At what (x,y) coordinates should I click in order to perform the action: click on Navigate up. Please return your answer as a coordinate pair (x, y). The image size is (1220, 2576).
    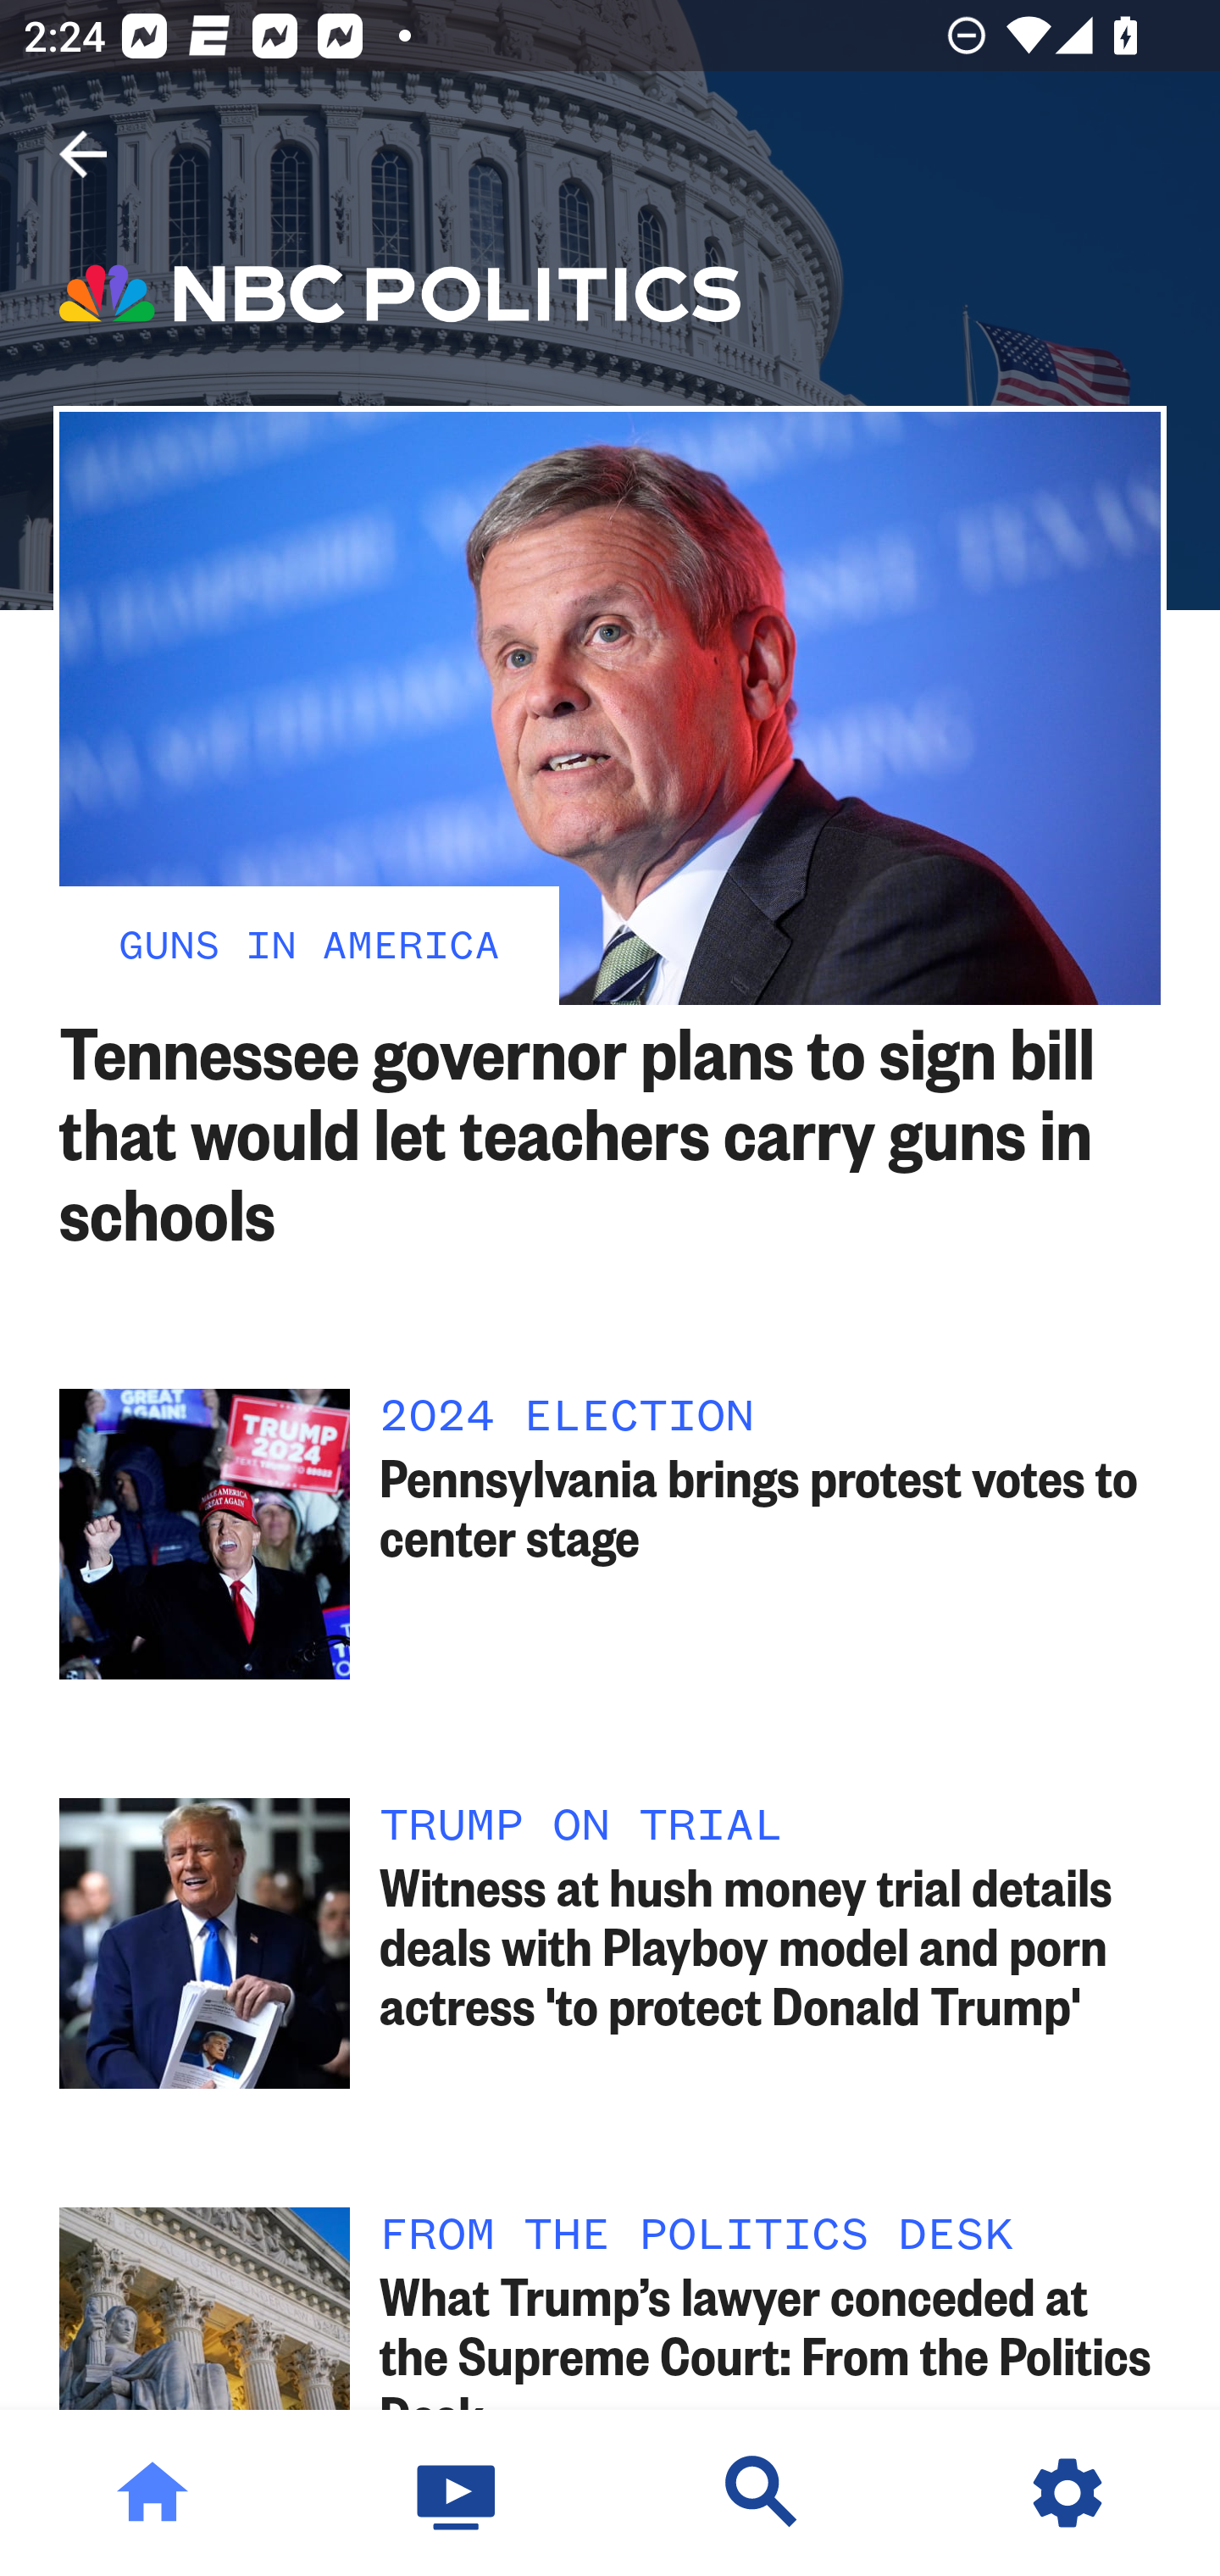
    Looking at the image, I should click on (83, 154).